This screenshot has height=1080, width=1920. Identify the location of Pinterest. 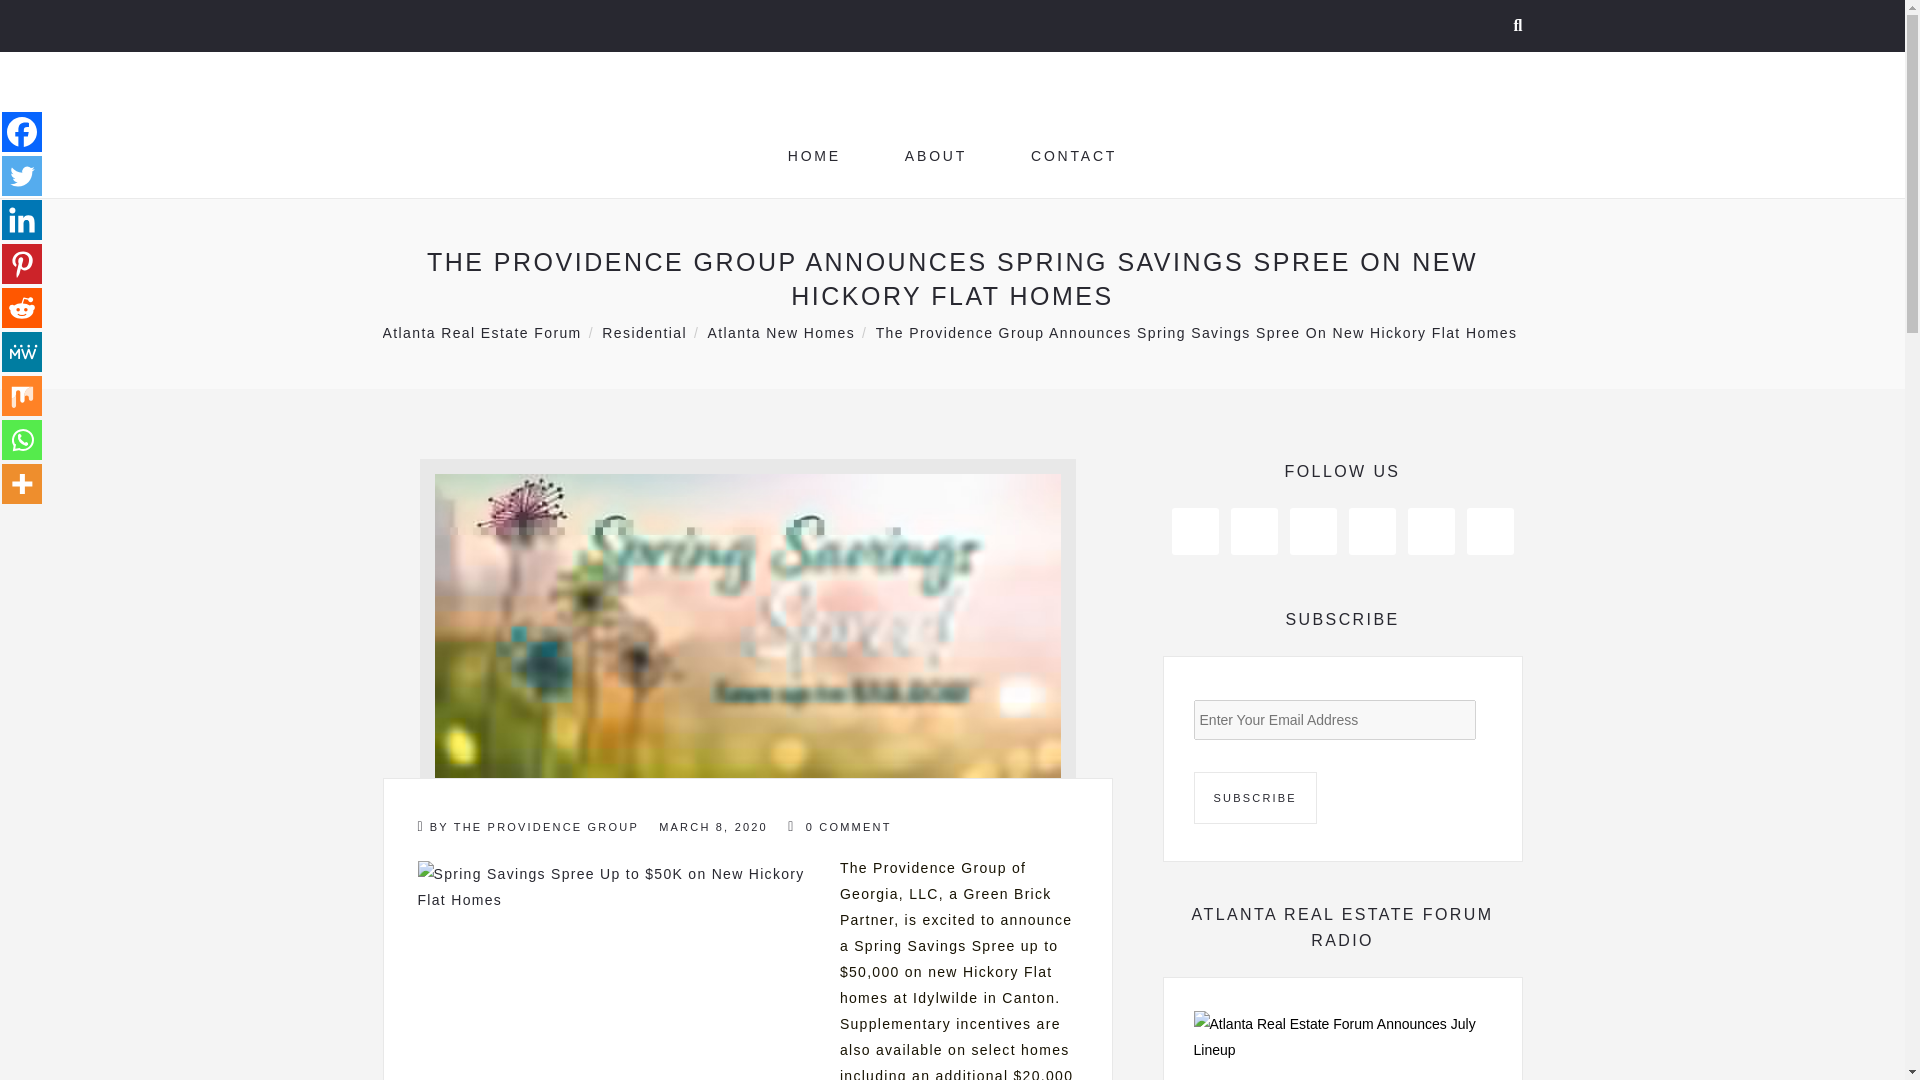
(22, 264).